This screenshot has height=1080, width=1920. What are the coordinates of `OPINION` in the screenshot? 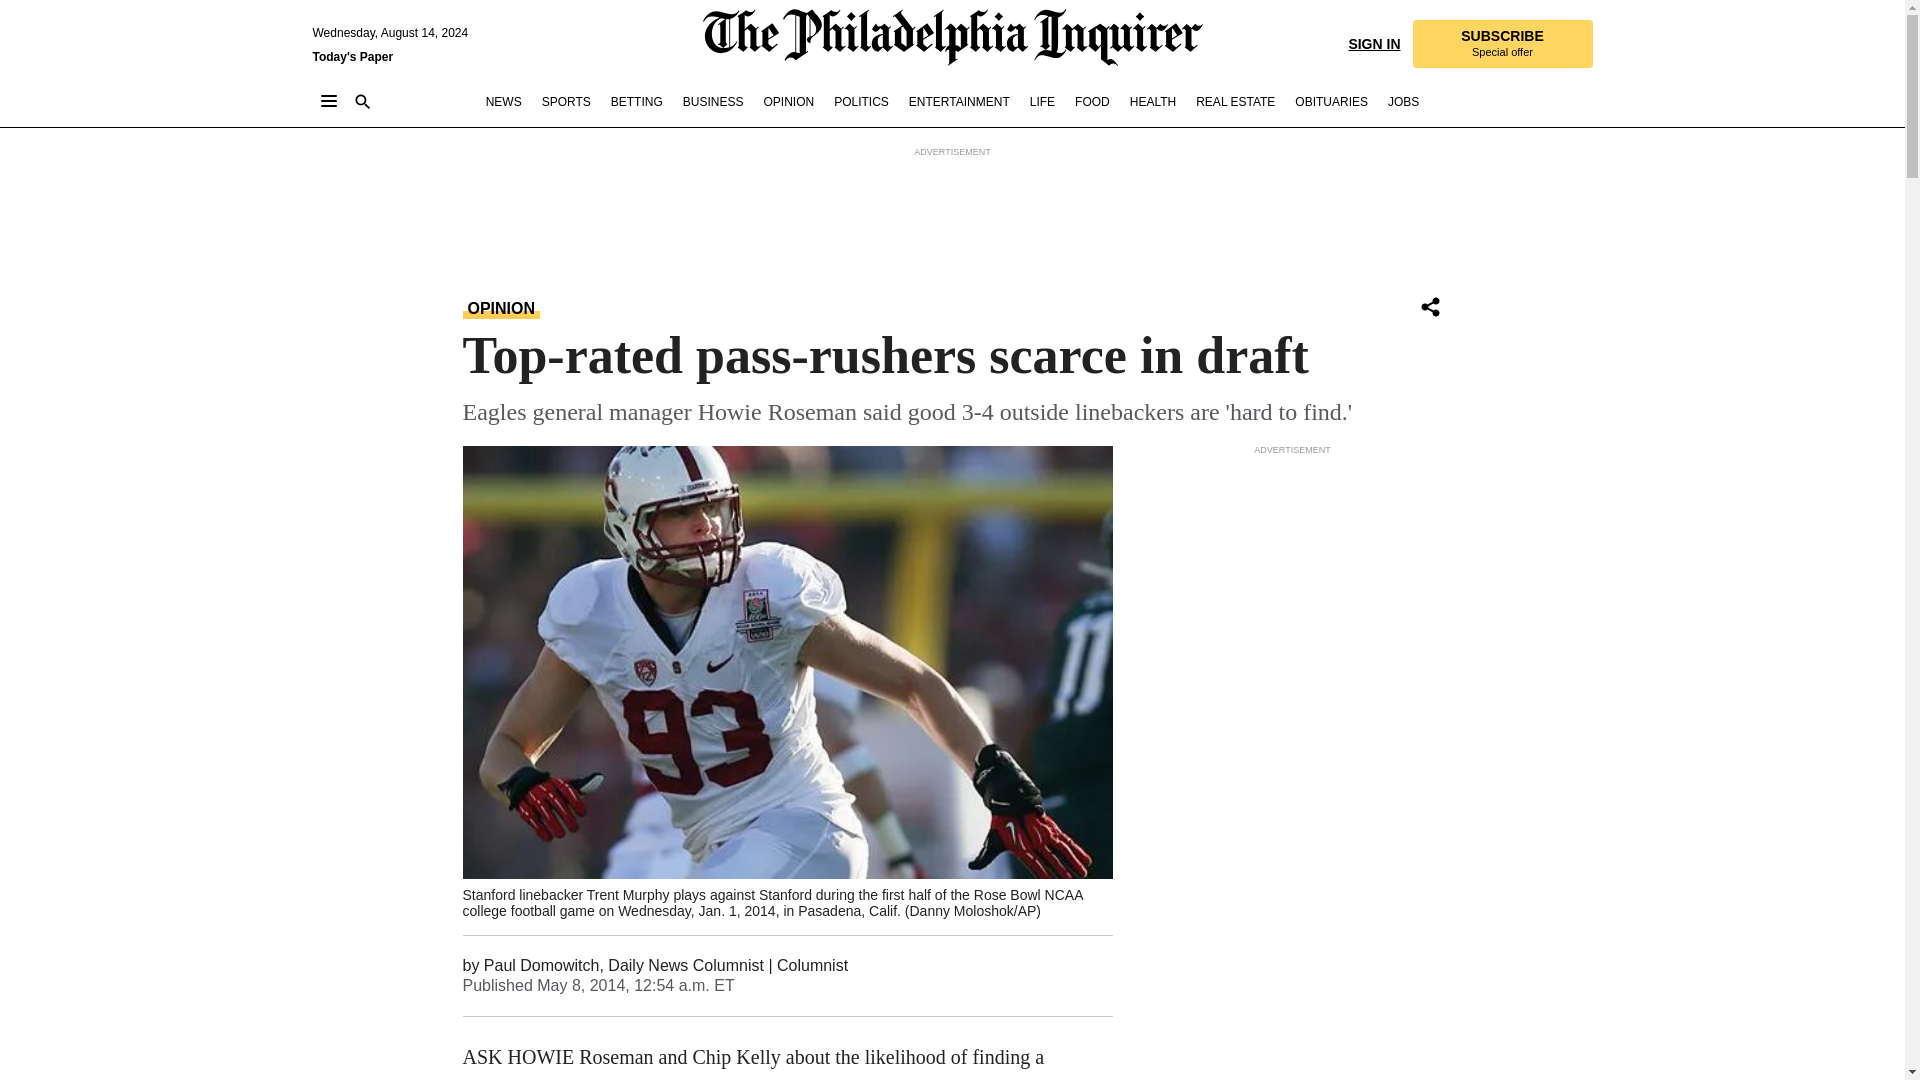 It's located at (788, 102).